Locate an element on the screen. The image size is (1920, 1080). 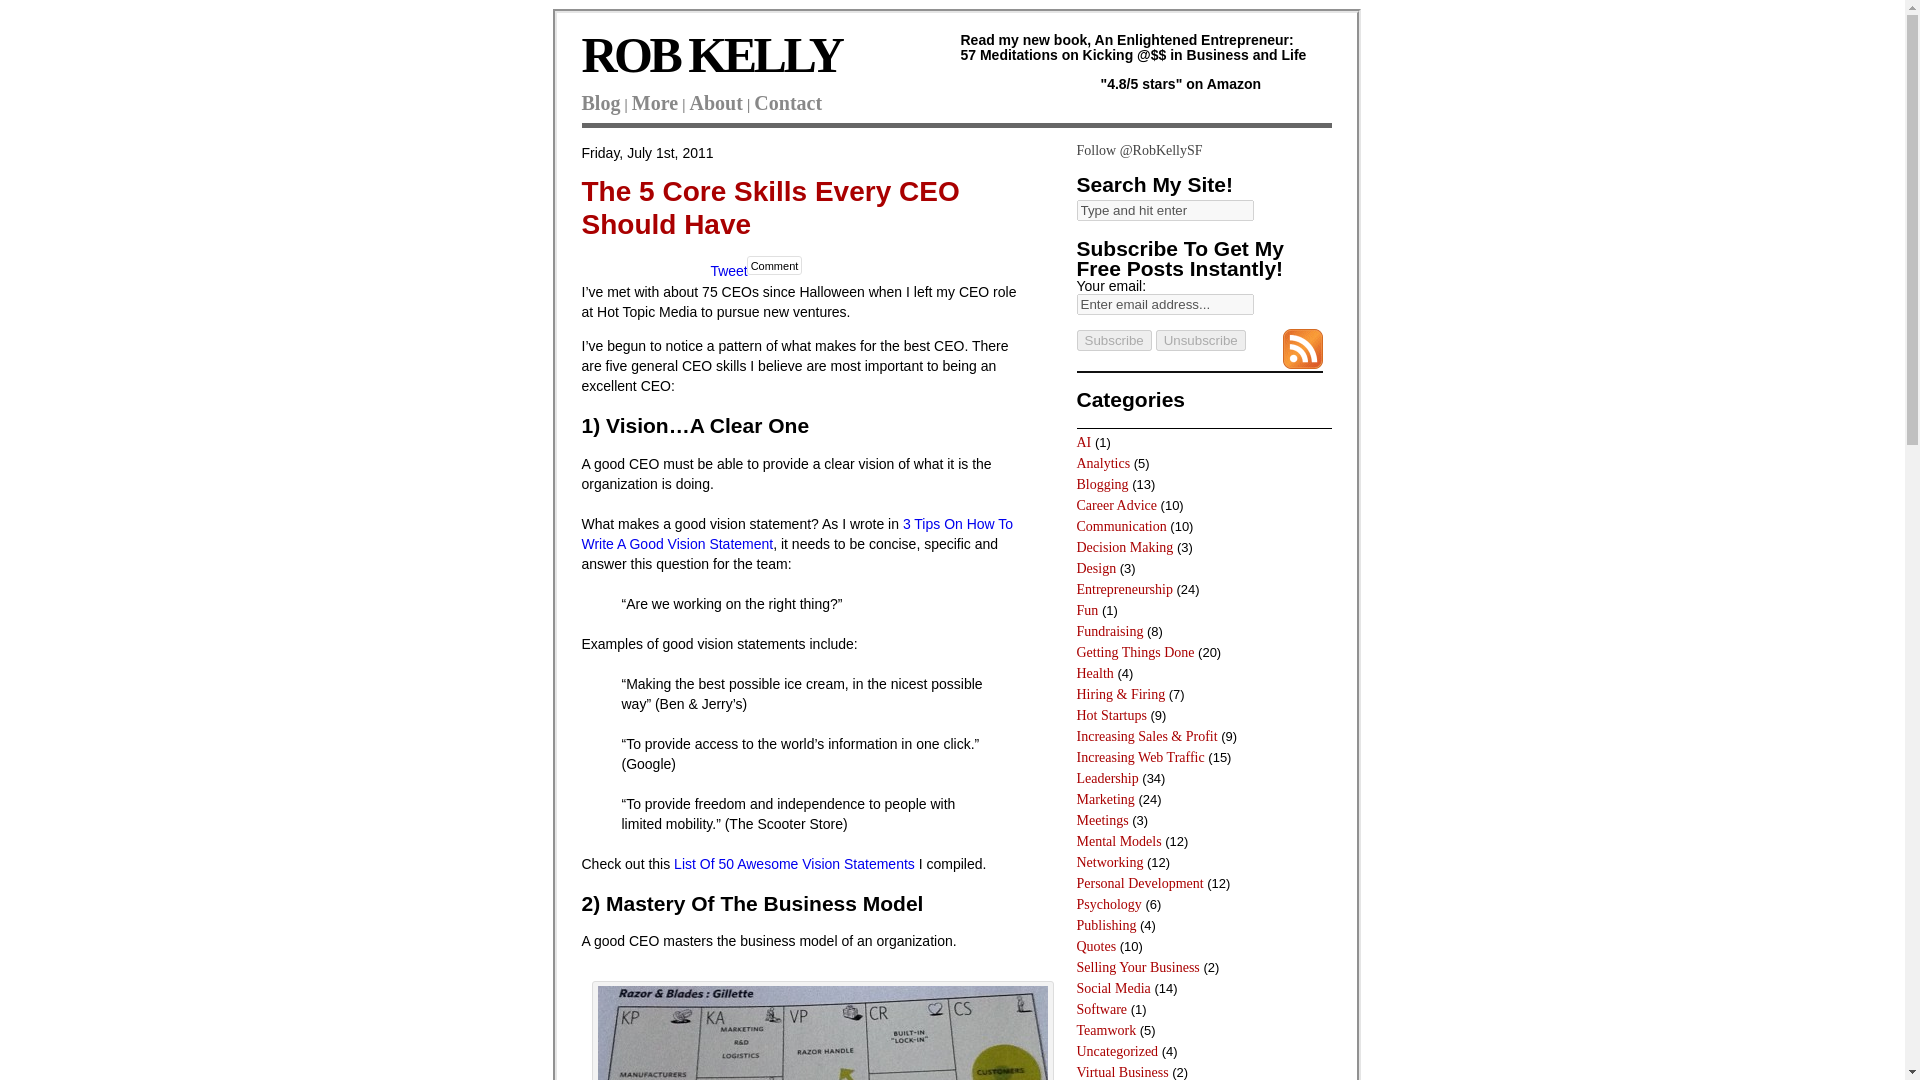
Fundraising is located at coordinates (1108, 632).